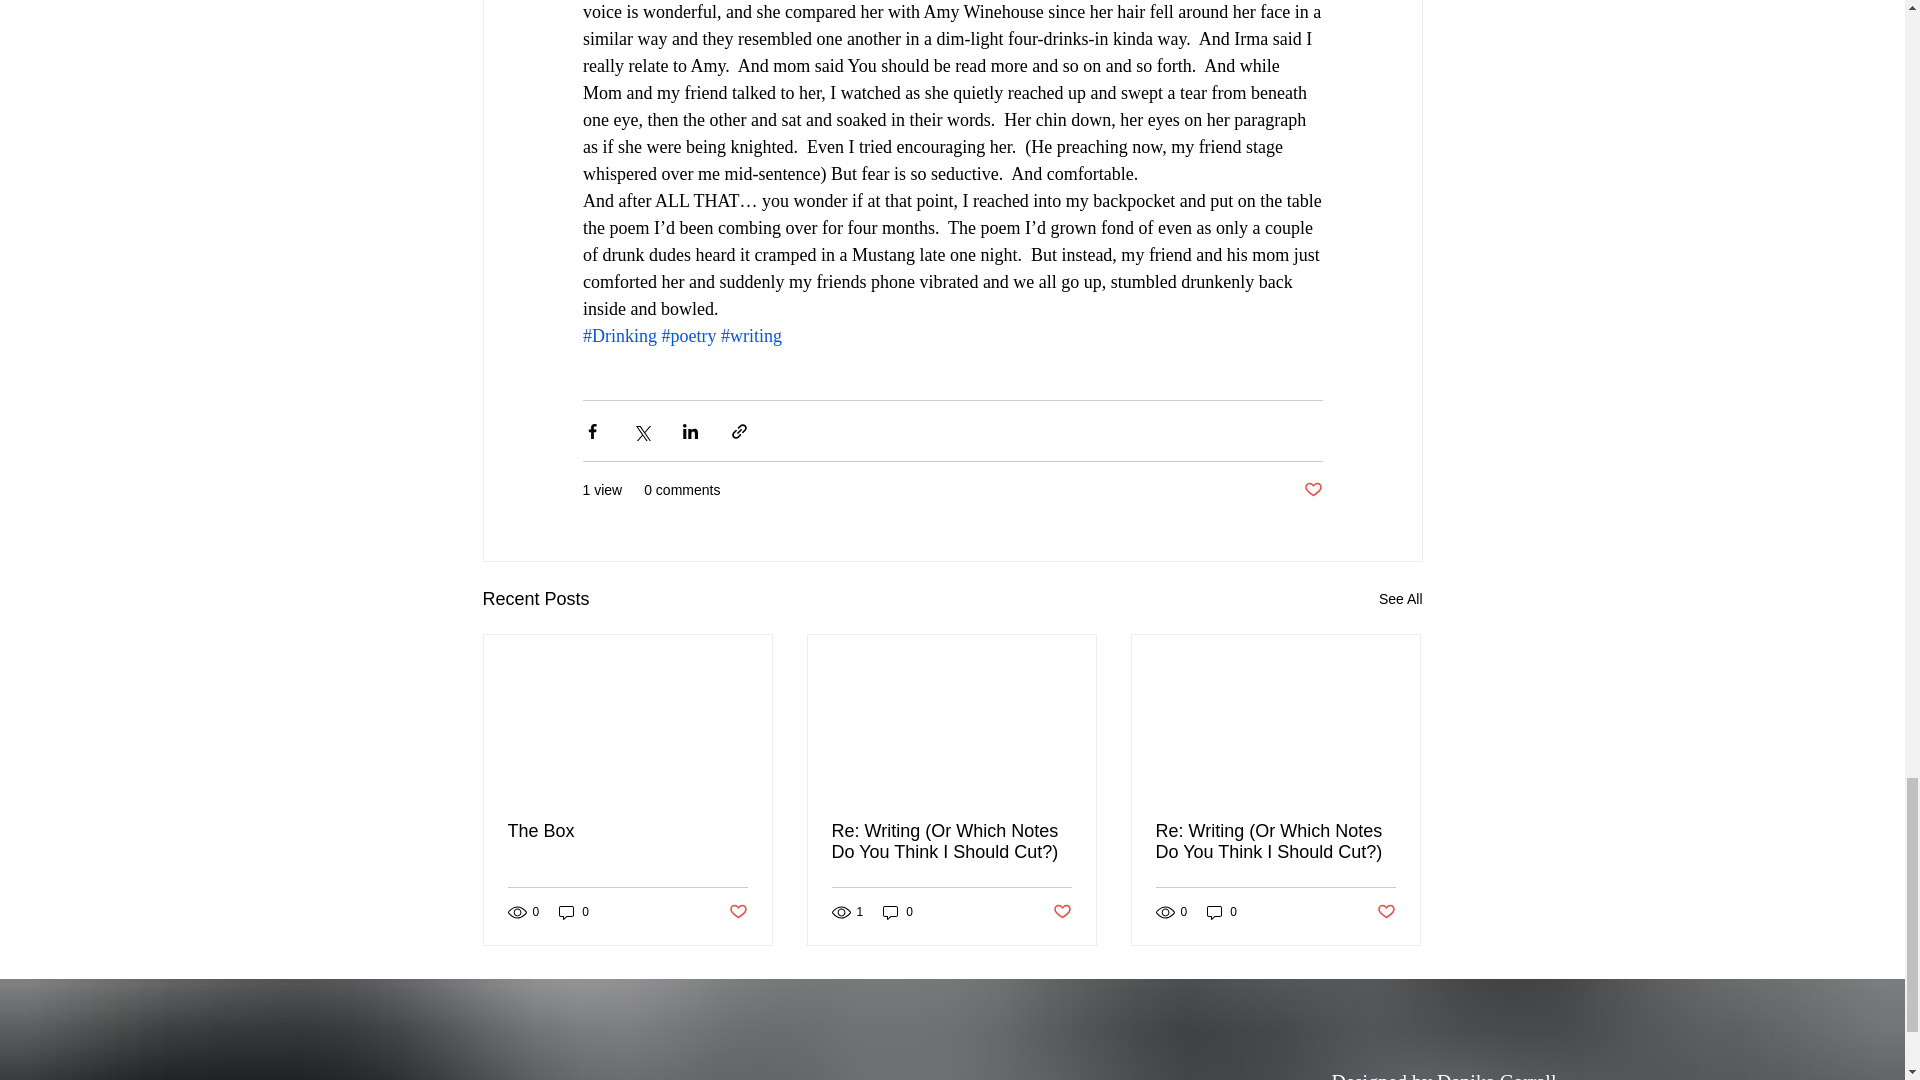  Describe the element at coordinates (628, 831) in the screenshot. I see `The Box` at that location.